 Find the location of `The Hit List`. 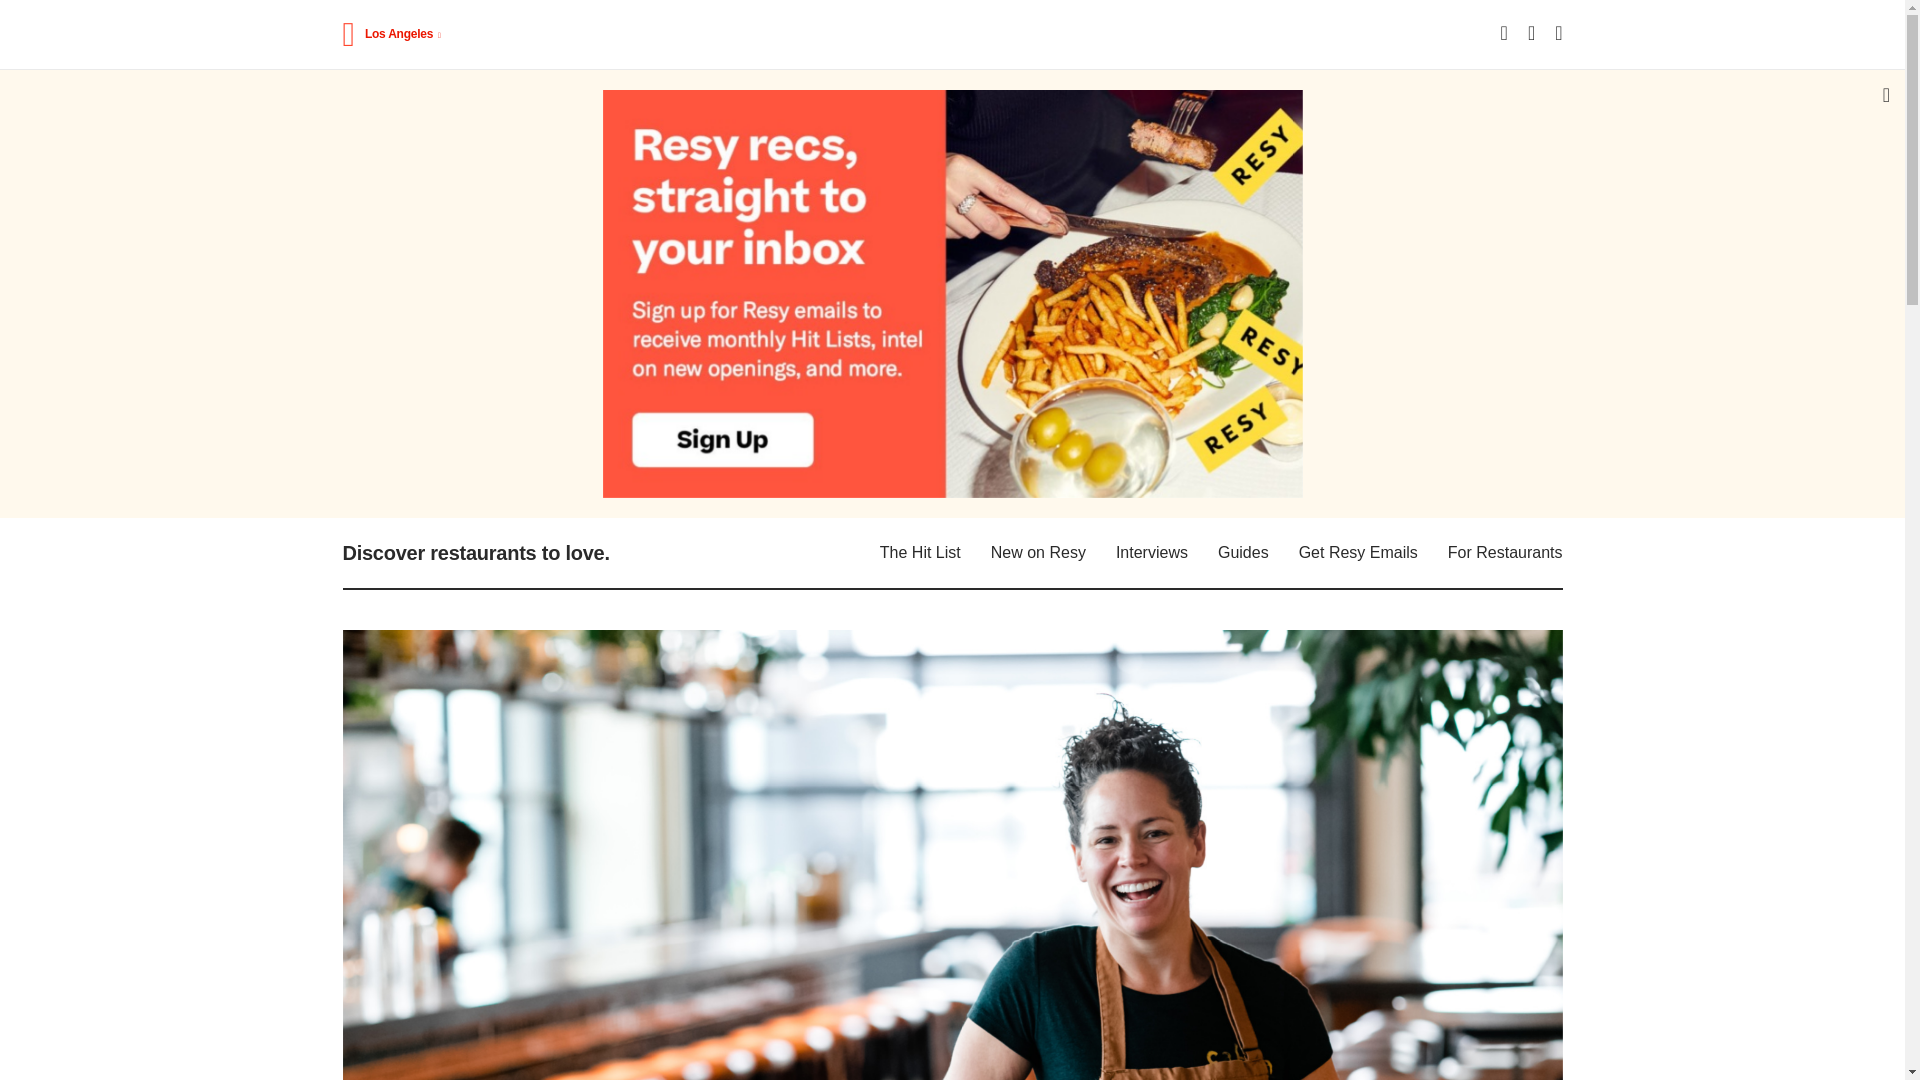

The Hit List is located at coordinates (920, 552).